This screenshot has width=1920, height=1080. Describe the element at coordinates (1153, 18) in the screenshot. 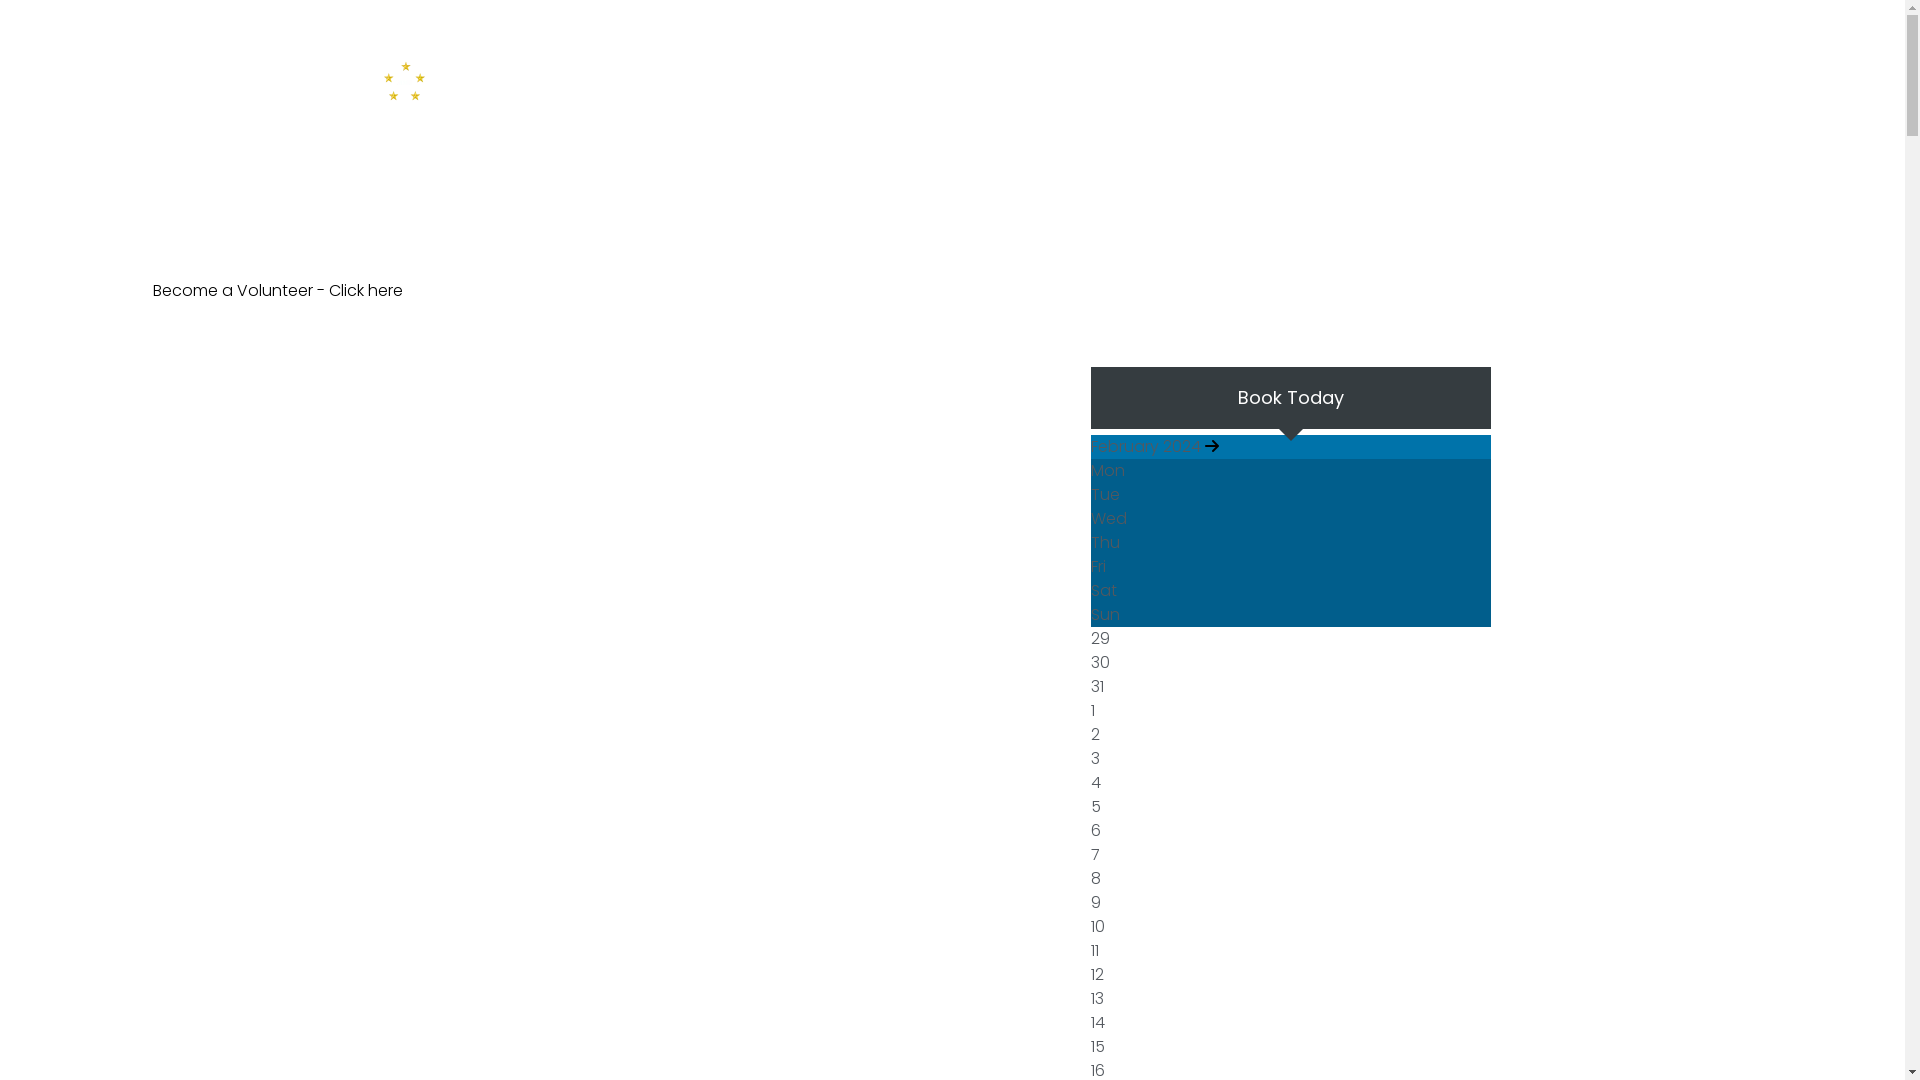

I see `Level 8 MacArthur Chambers 201 Edward Street, Brisbane` at that location.